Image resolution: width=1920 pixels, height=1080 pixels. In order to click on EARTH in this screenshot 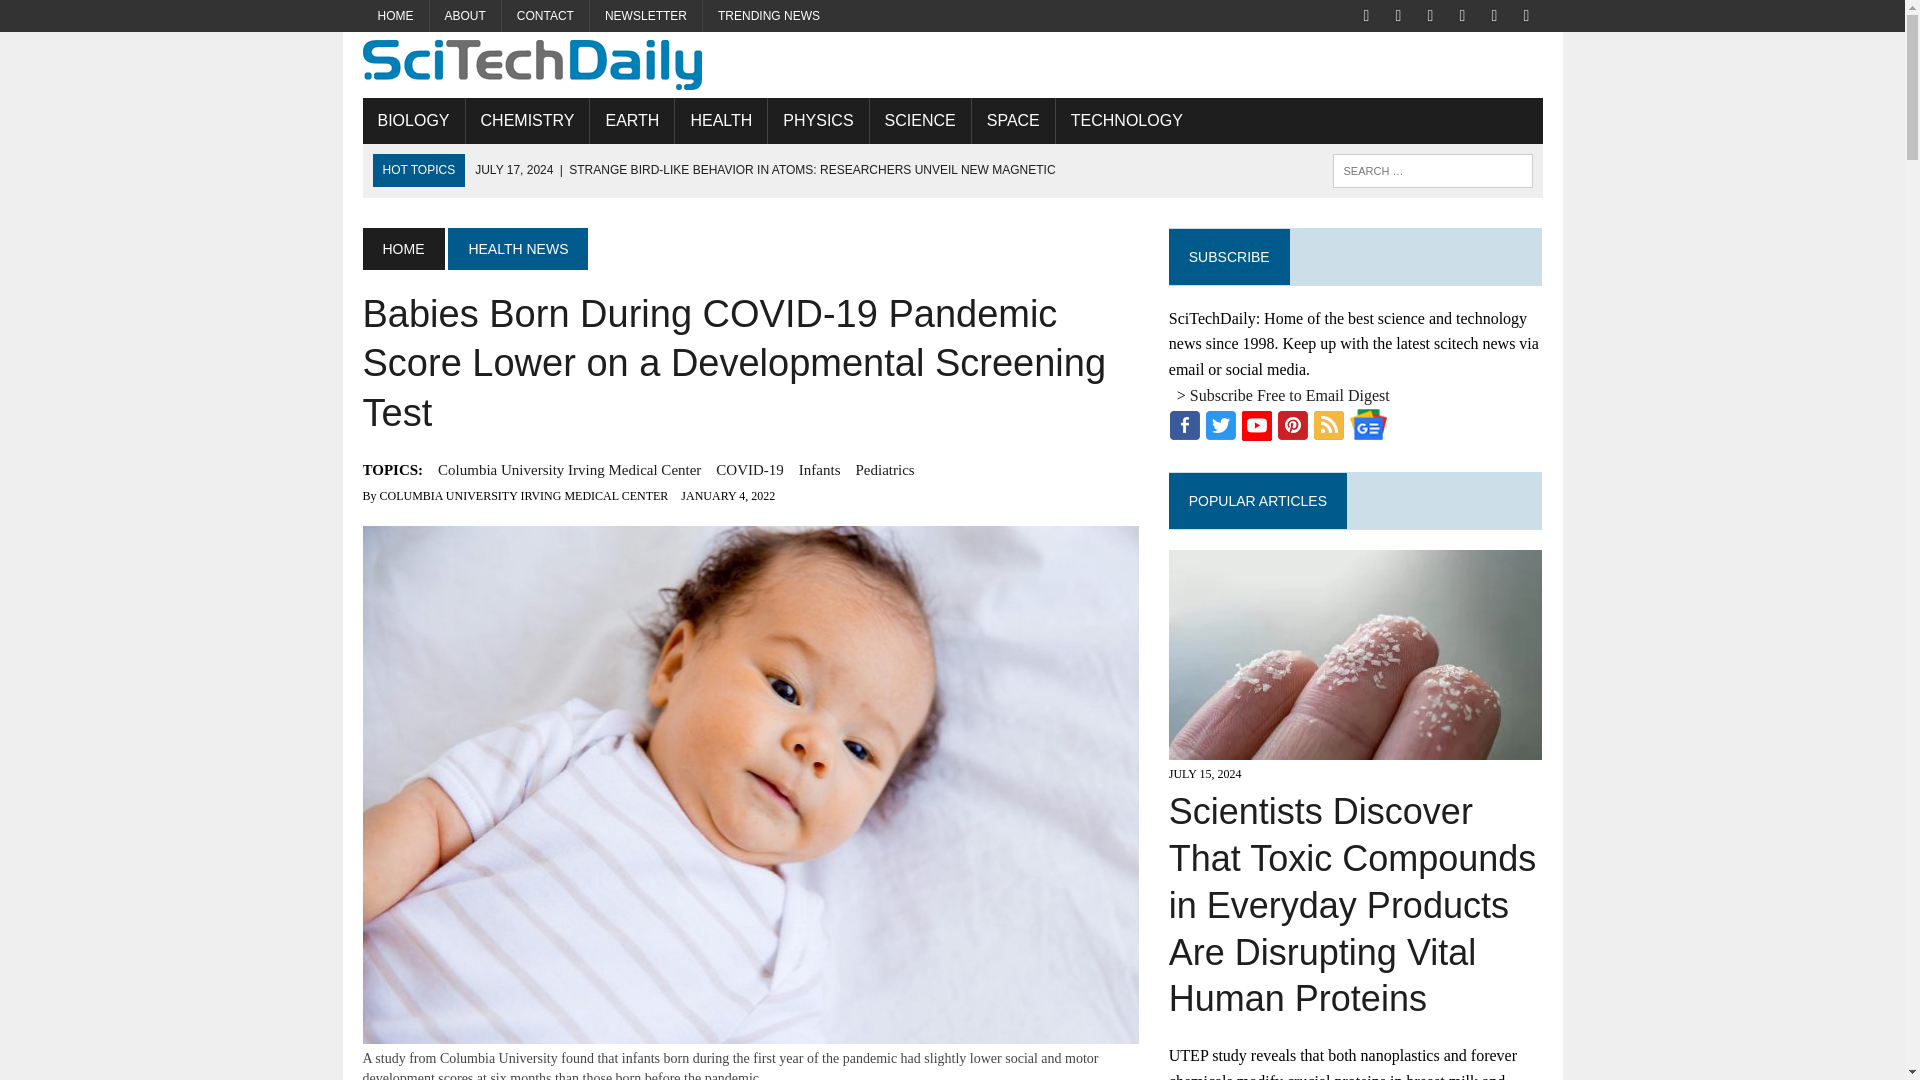, I will do `click(631, 120)`.